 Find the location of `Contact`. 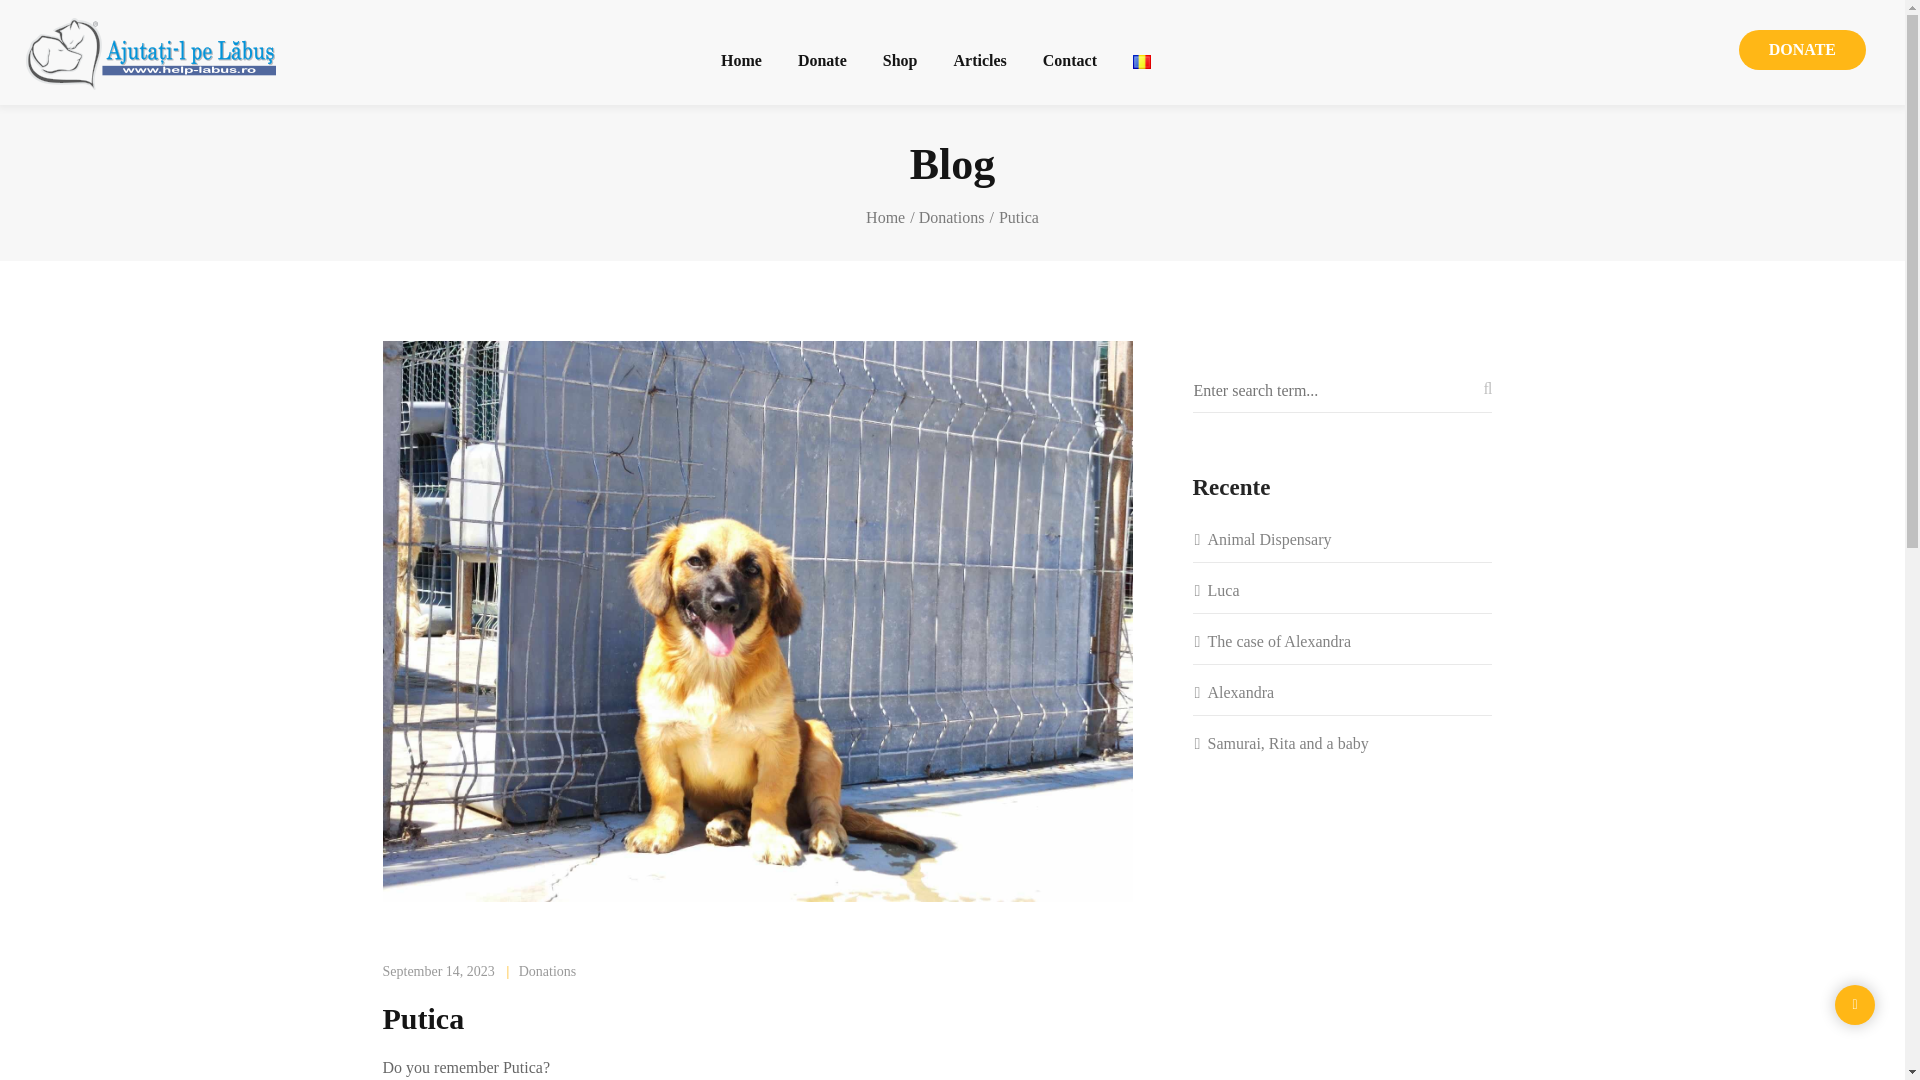

Contact is located at coordinates (1070, 58).